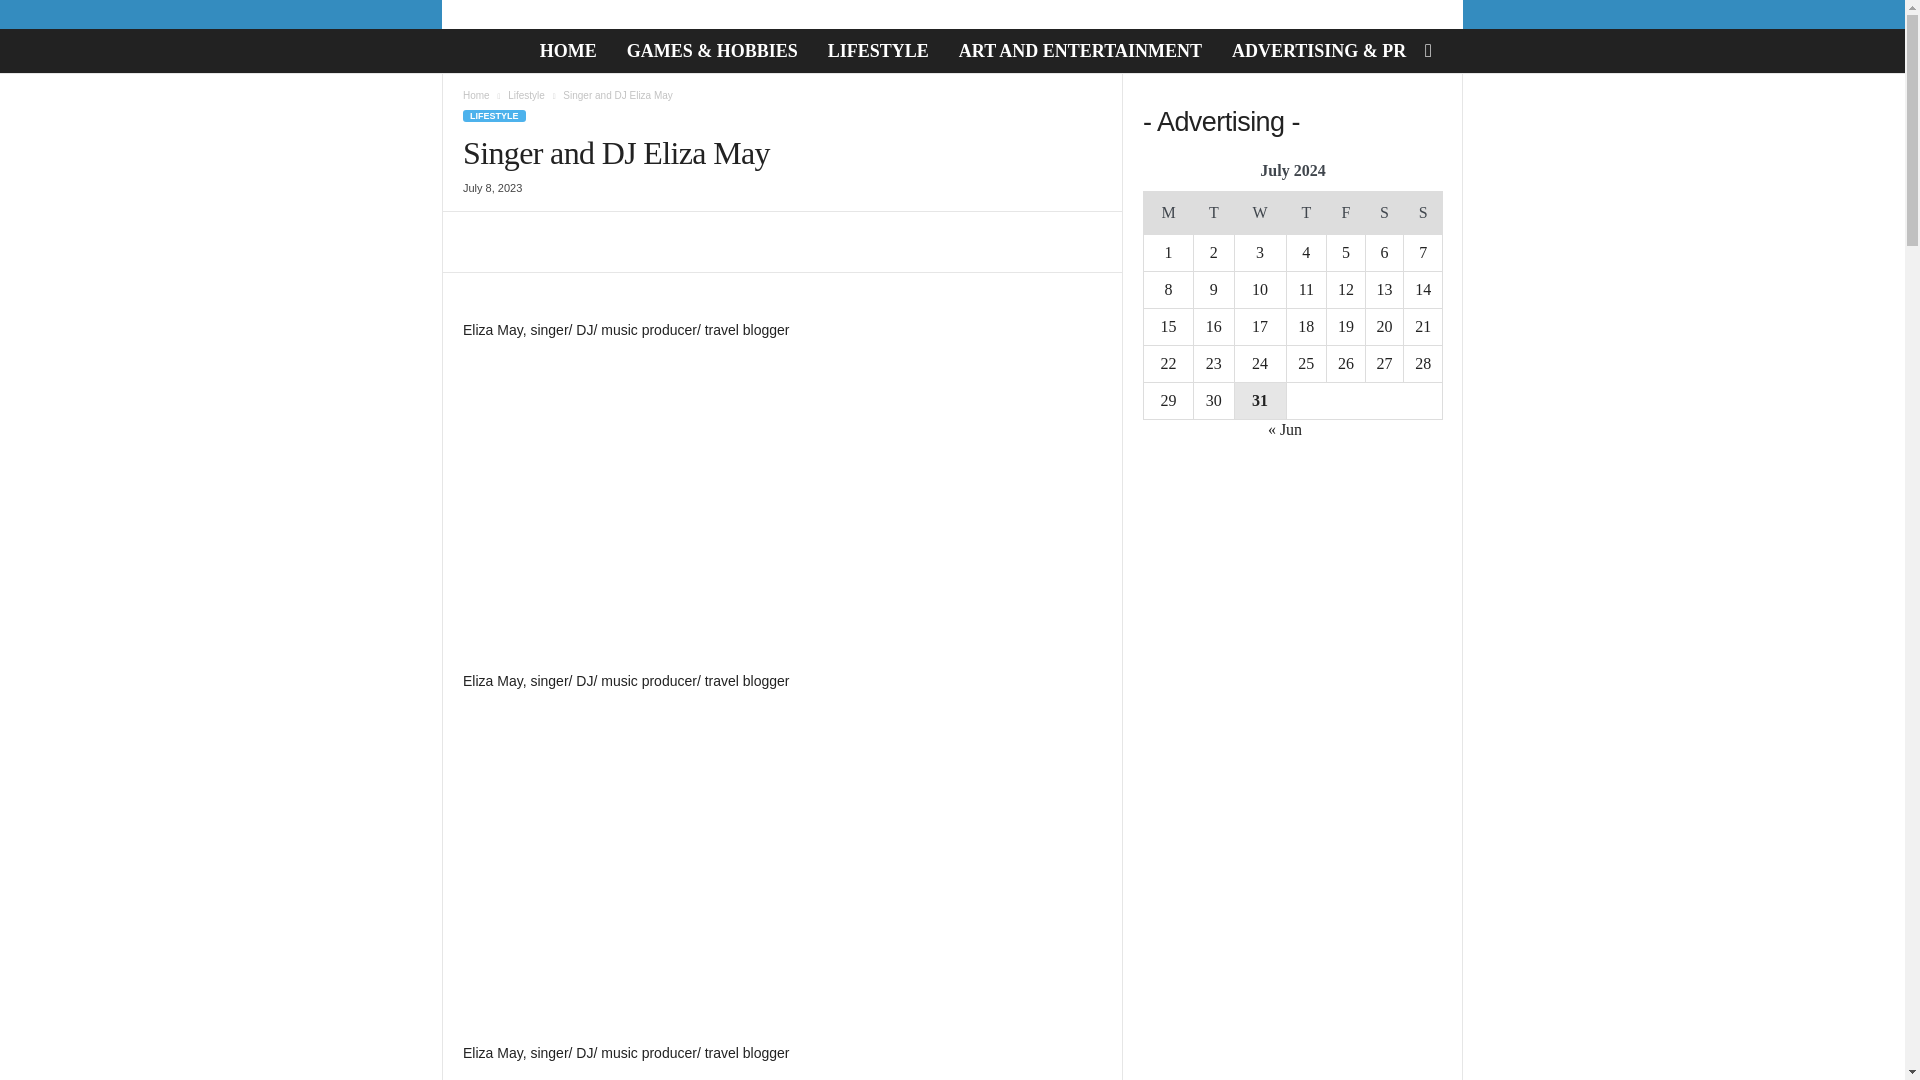  What do you see at coordinates (482, 52) in the screenshot?
I see `Analog Photo Day` at bounding box center [482, 52].